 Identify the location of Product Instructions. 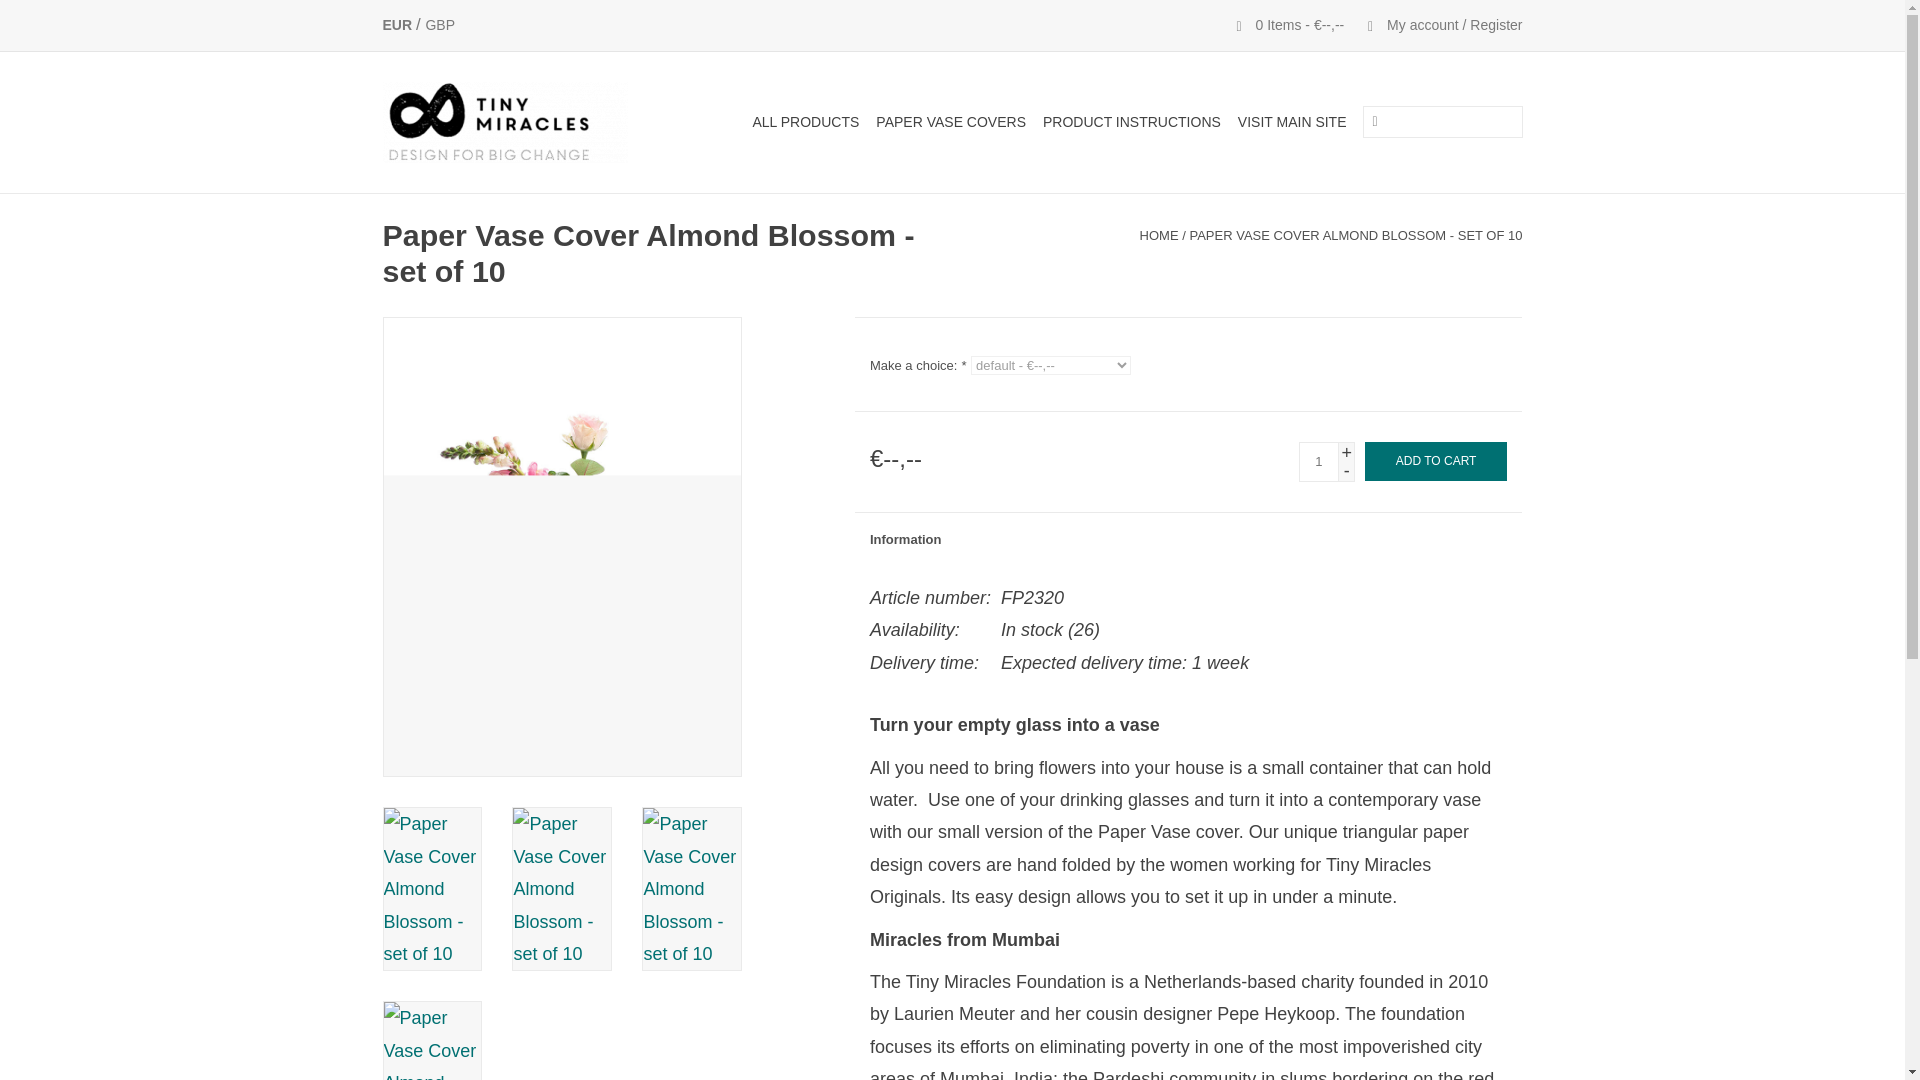
(1131, 122).